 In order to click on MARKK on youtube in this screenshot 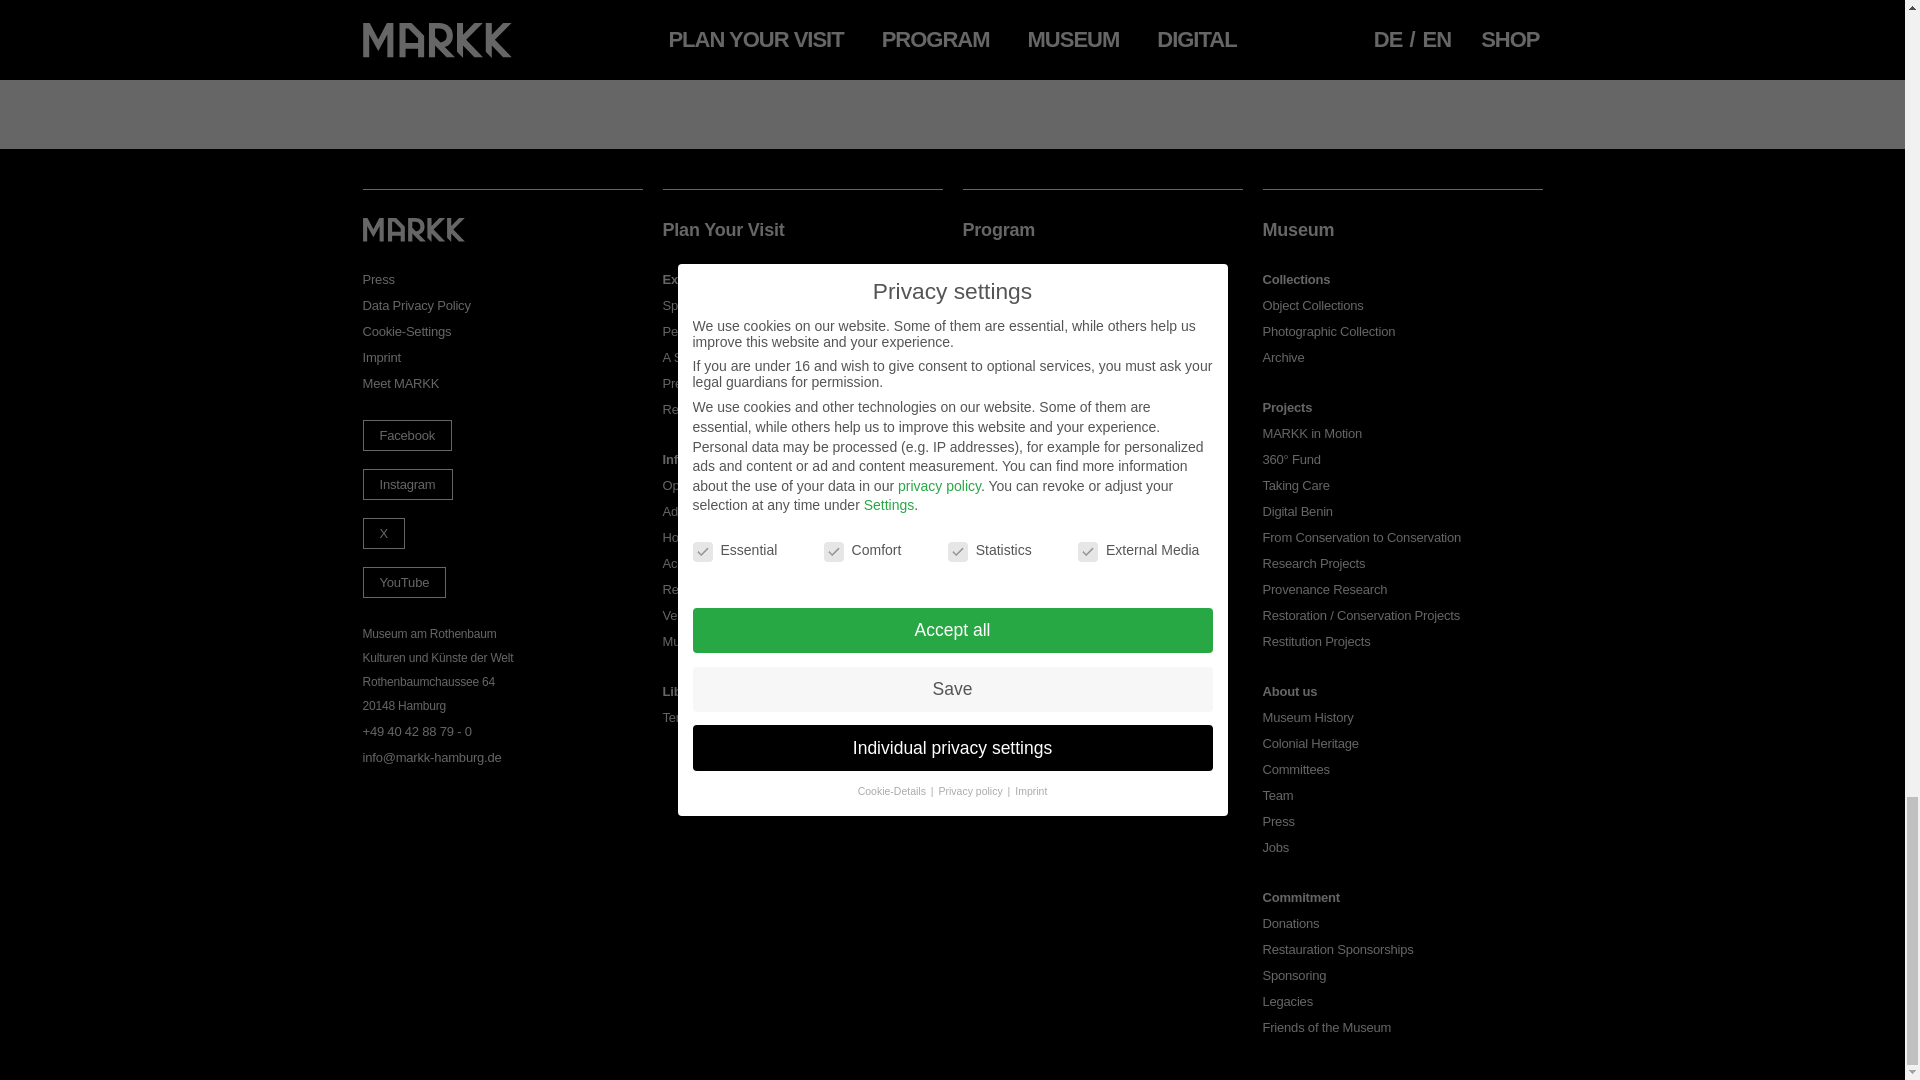, I will do `click(404, 582)`.